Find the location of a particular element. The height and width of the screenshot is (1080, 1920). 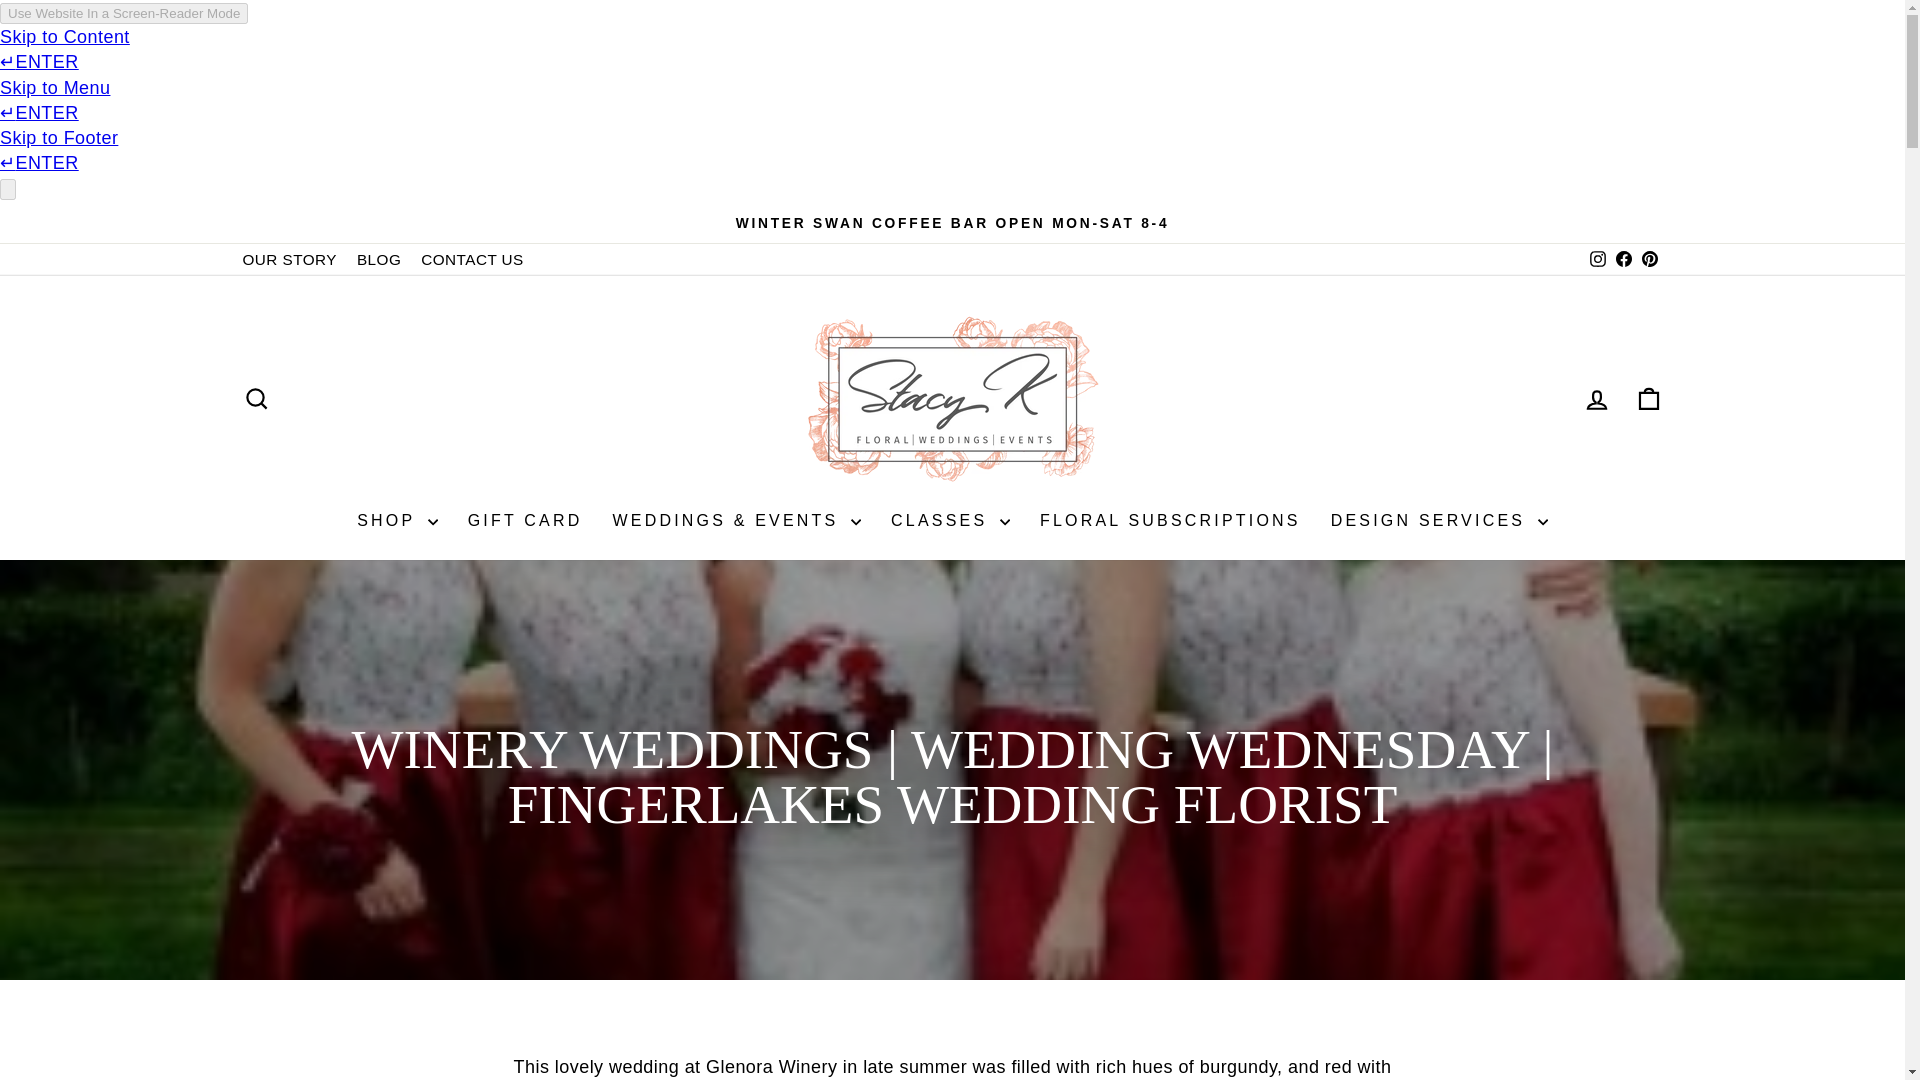

ICON-SEARCH is located at coordinates (256, 398).